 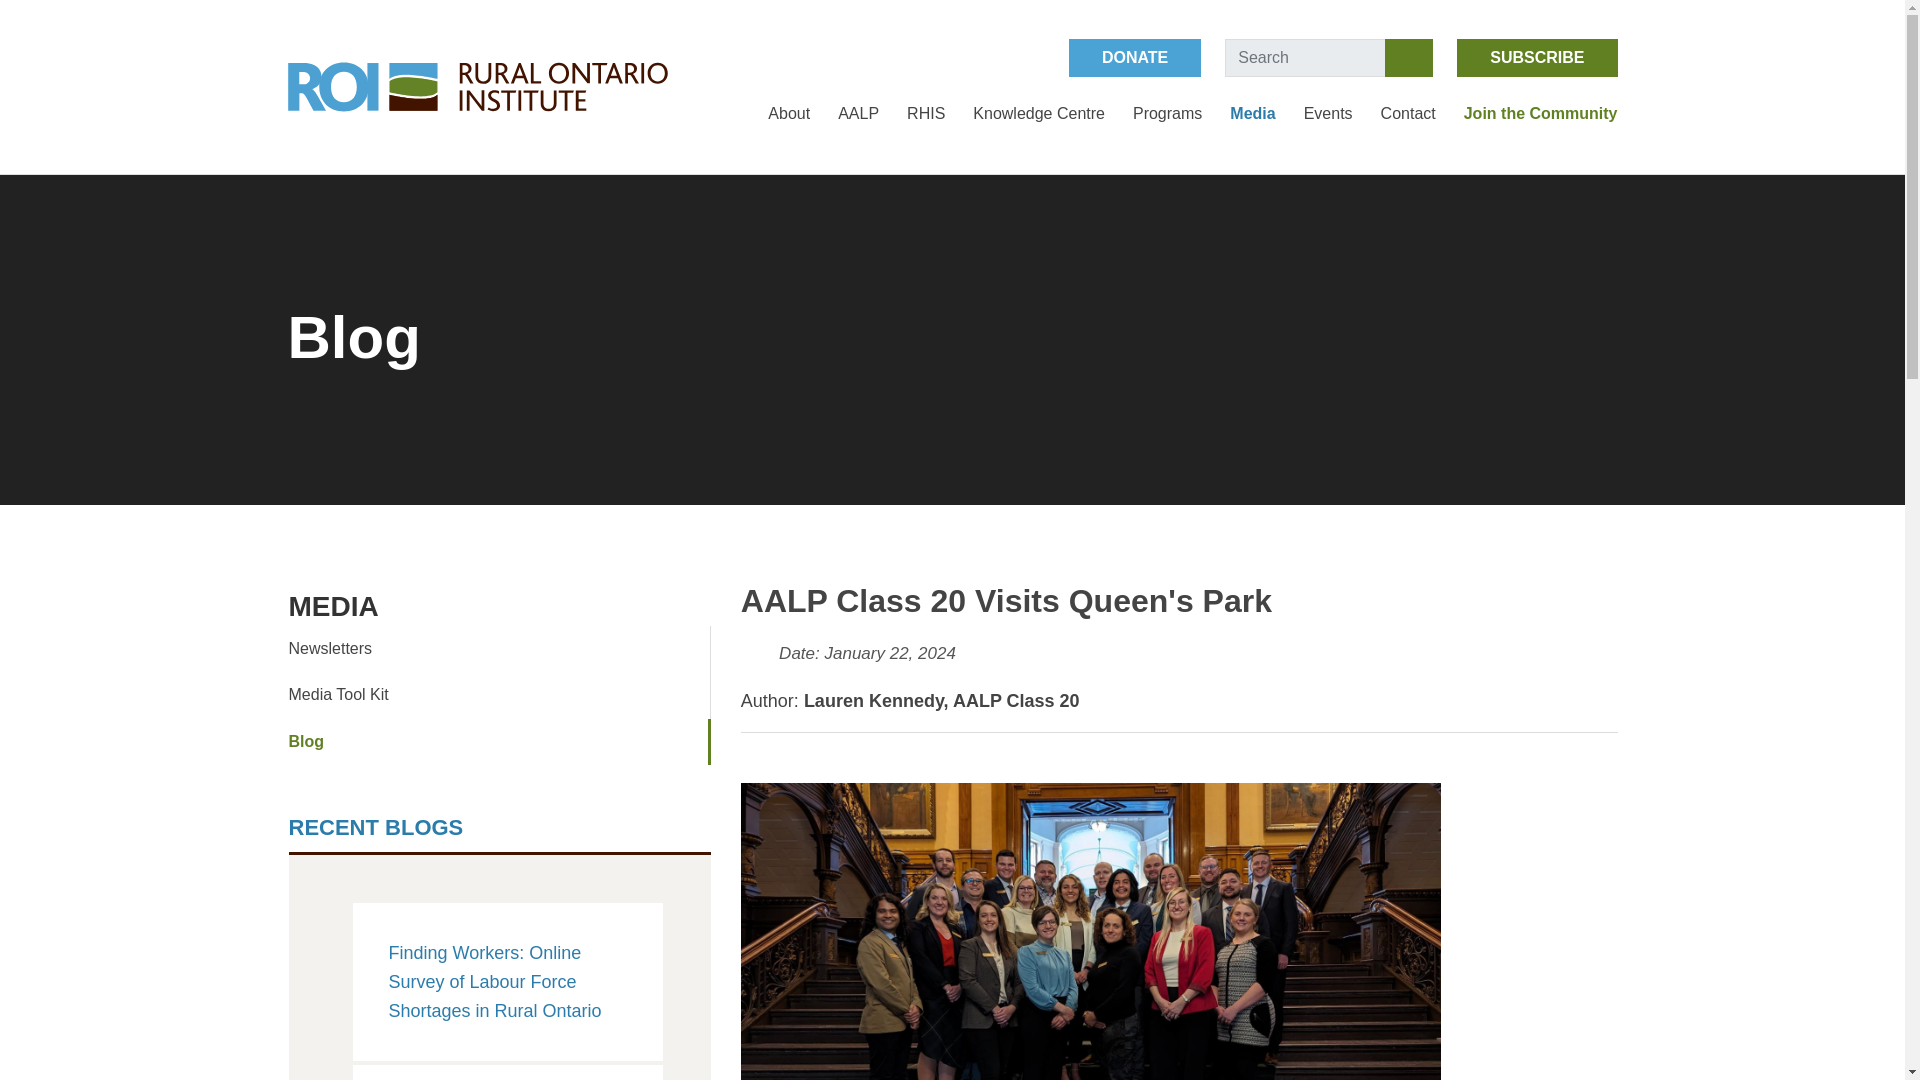 What do you see at coordinates (1135, 57) in the screenshot?
I see `DONATE` at bounding box center [1135, 57].